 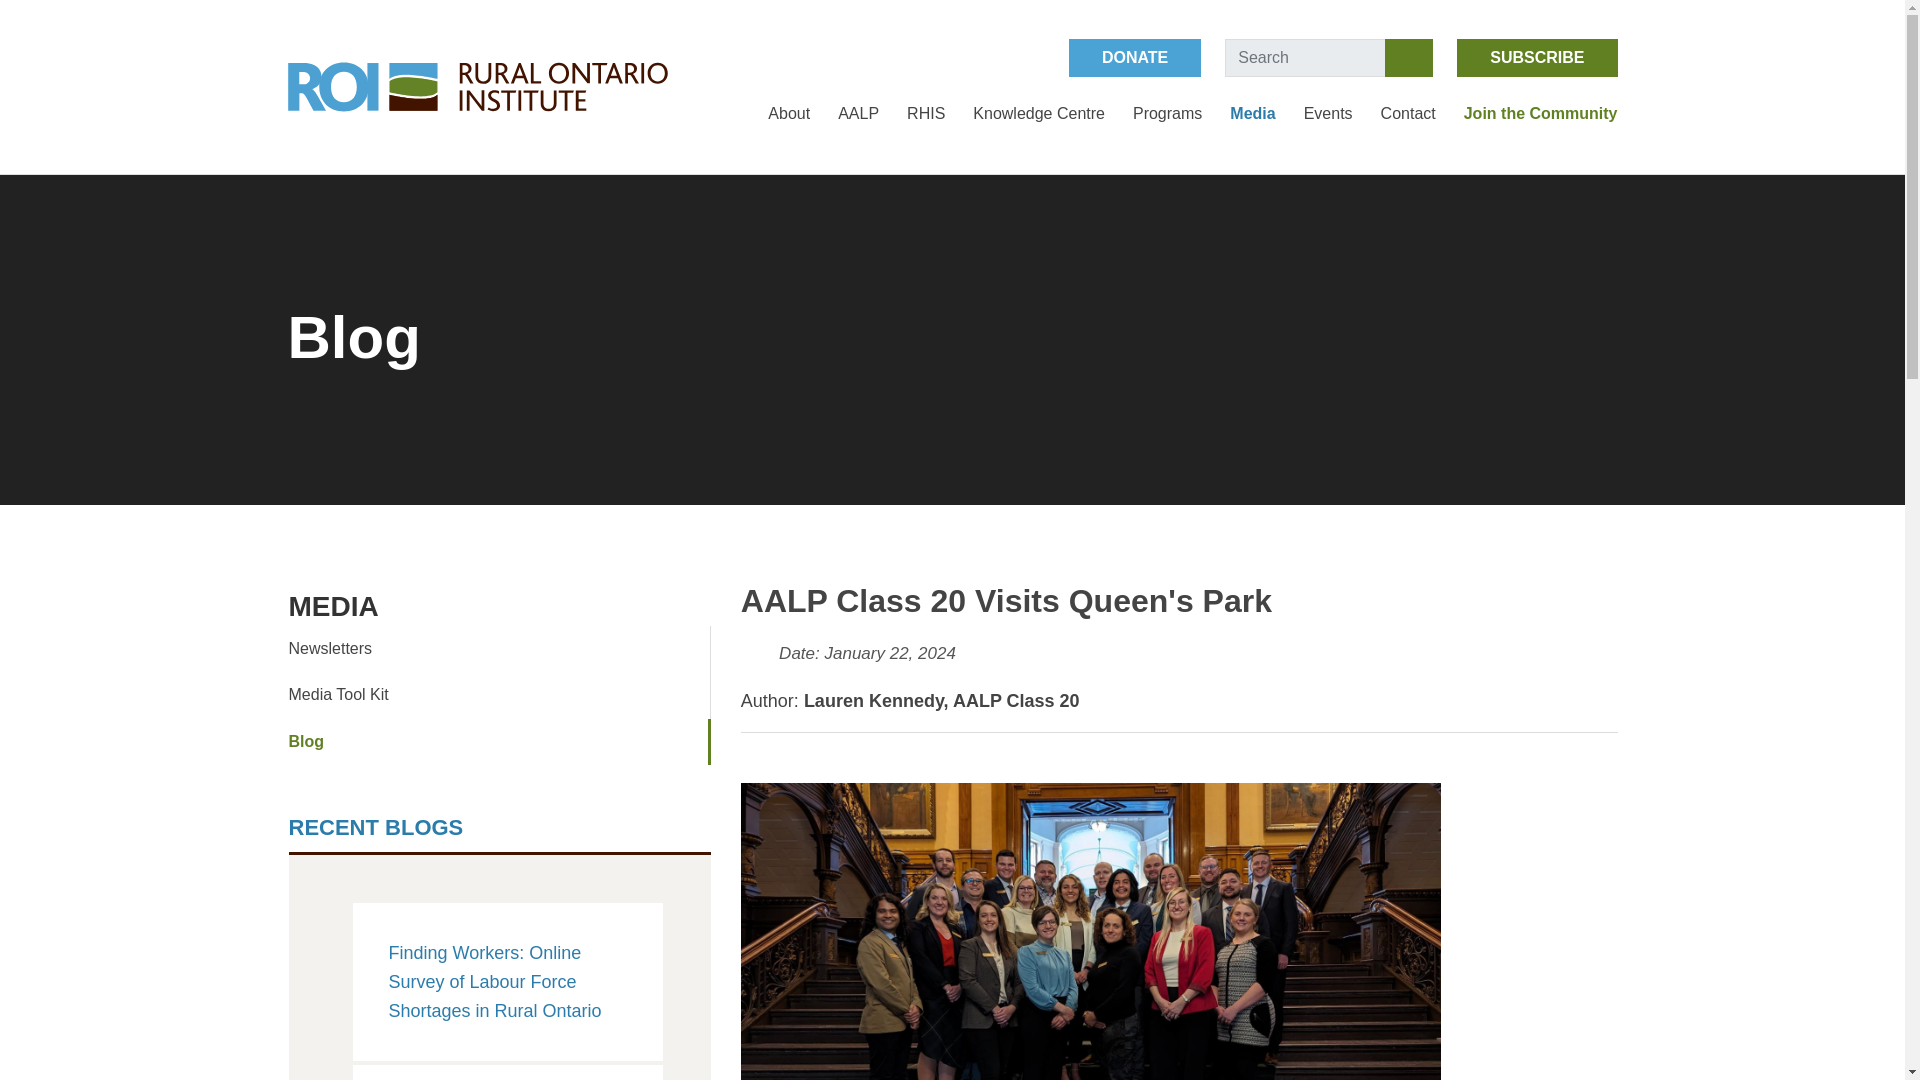 What do you see at coordinates (1135, 57) in the screenshot?
I see `DONATE` at bounding box center [1135, 57].